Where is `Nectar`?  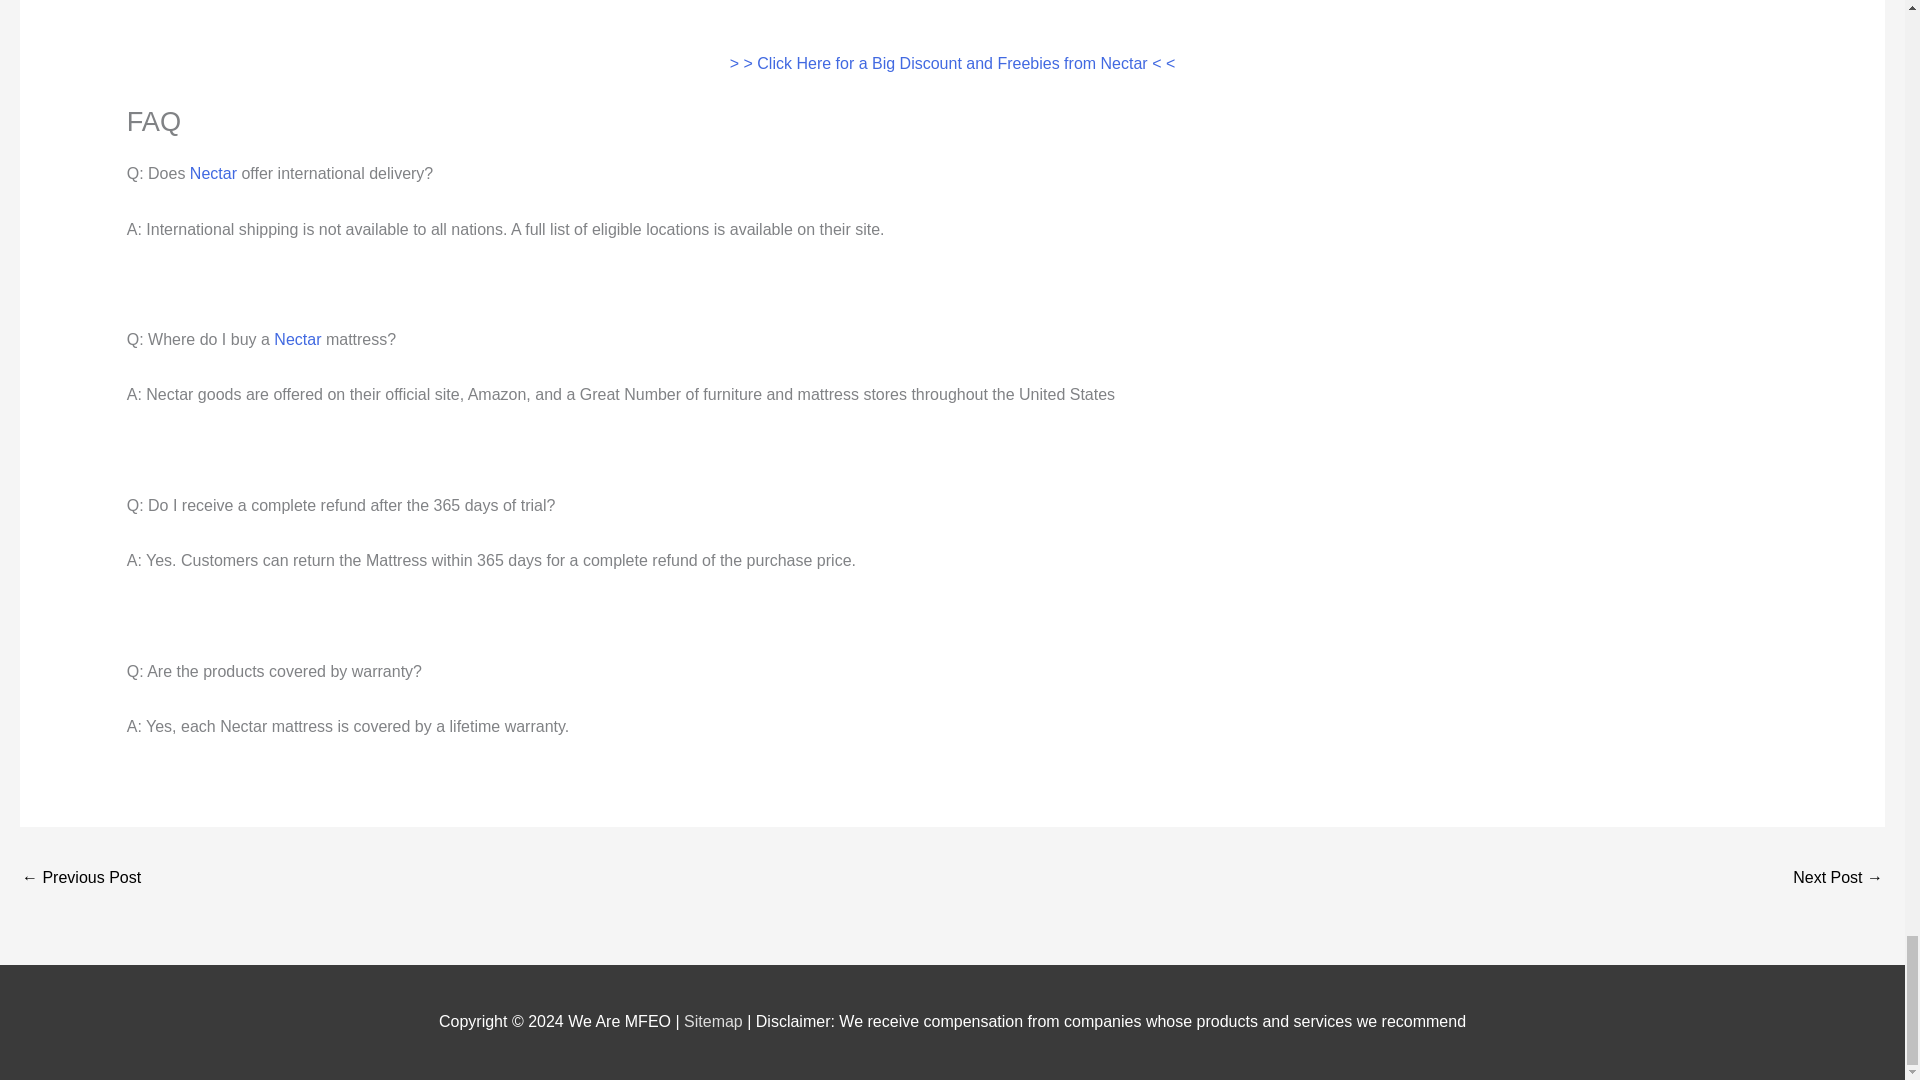 Nectar is located at coordinates (213, 174).